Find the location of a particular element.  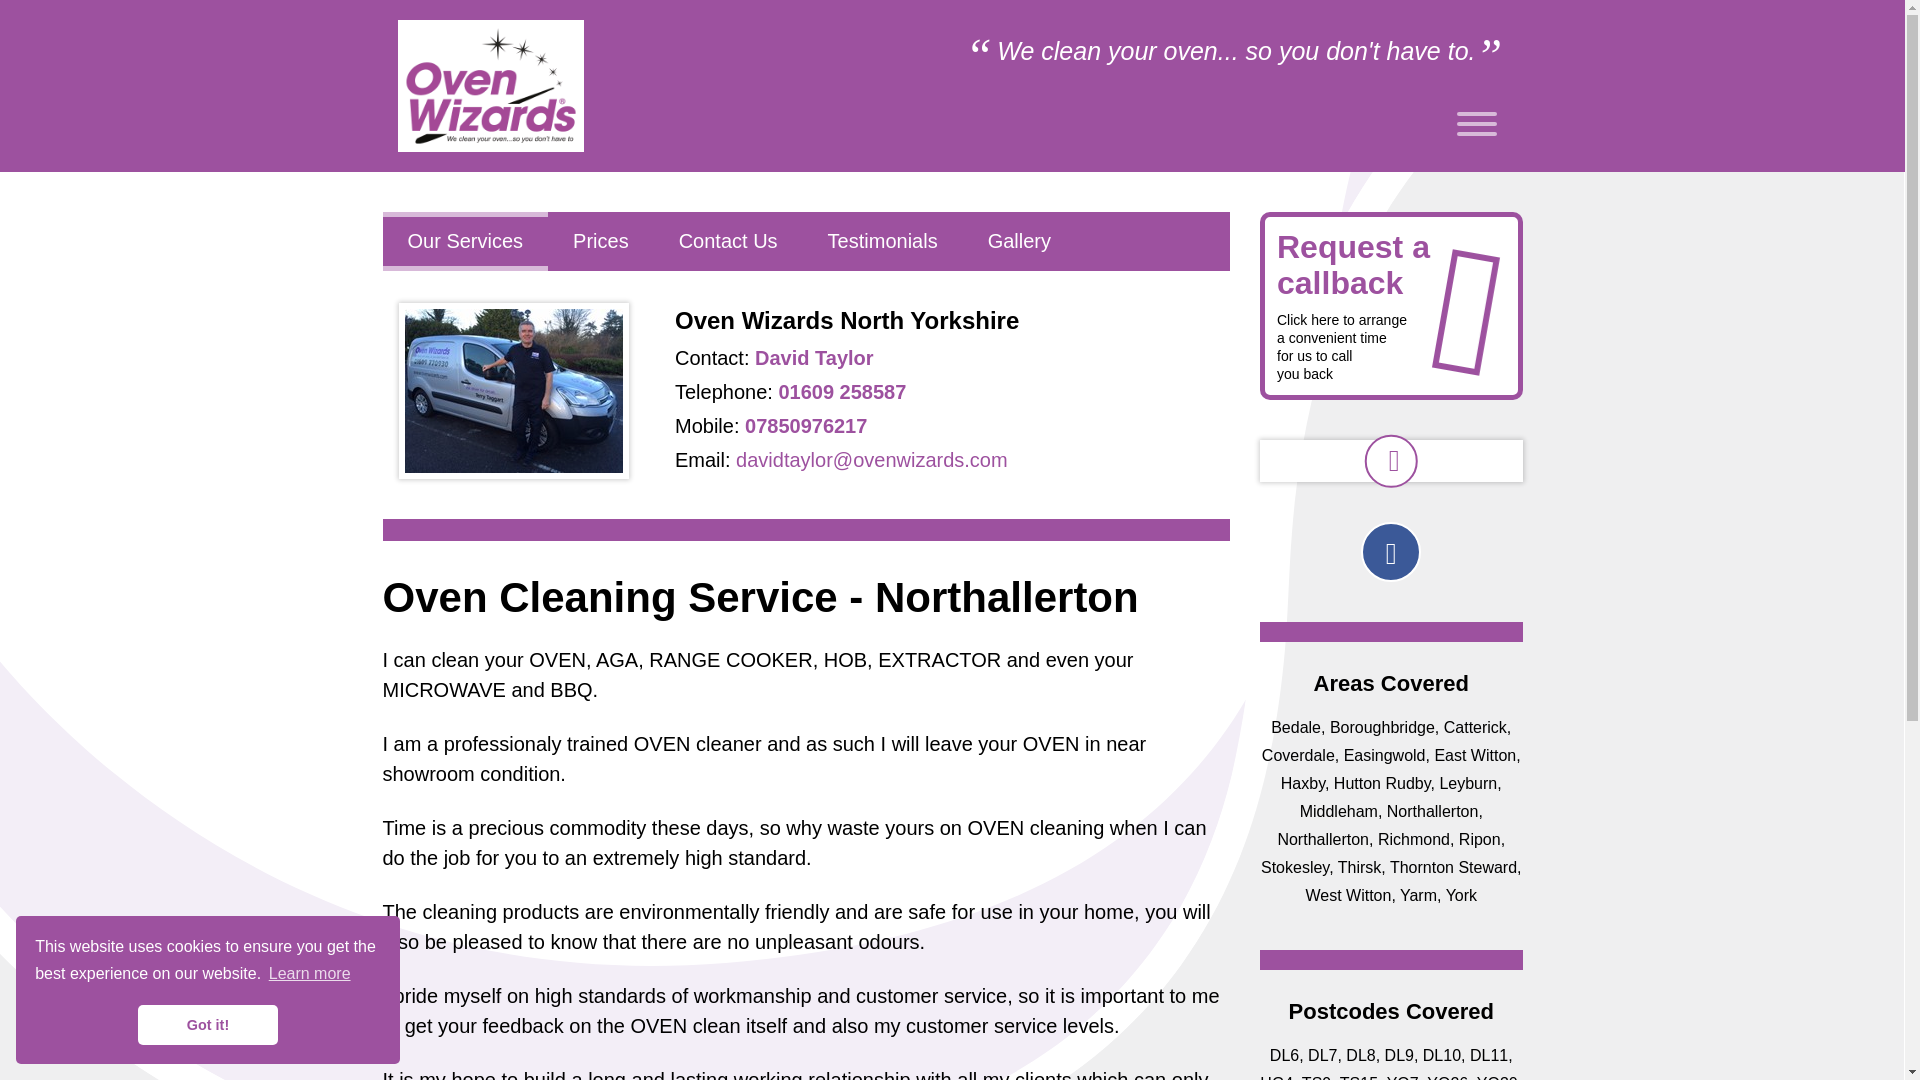

Prices is located at coordinates (600, 241).